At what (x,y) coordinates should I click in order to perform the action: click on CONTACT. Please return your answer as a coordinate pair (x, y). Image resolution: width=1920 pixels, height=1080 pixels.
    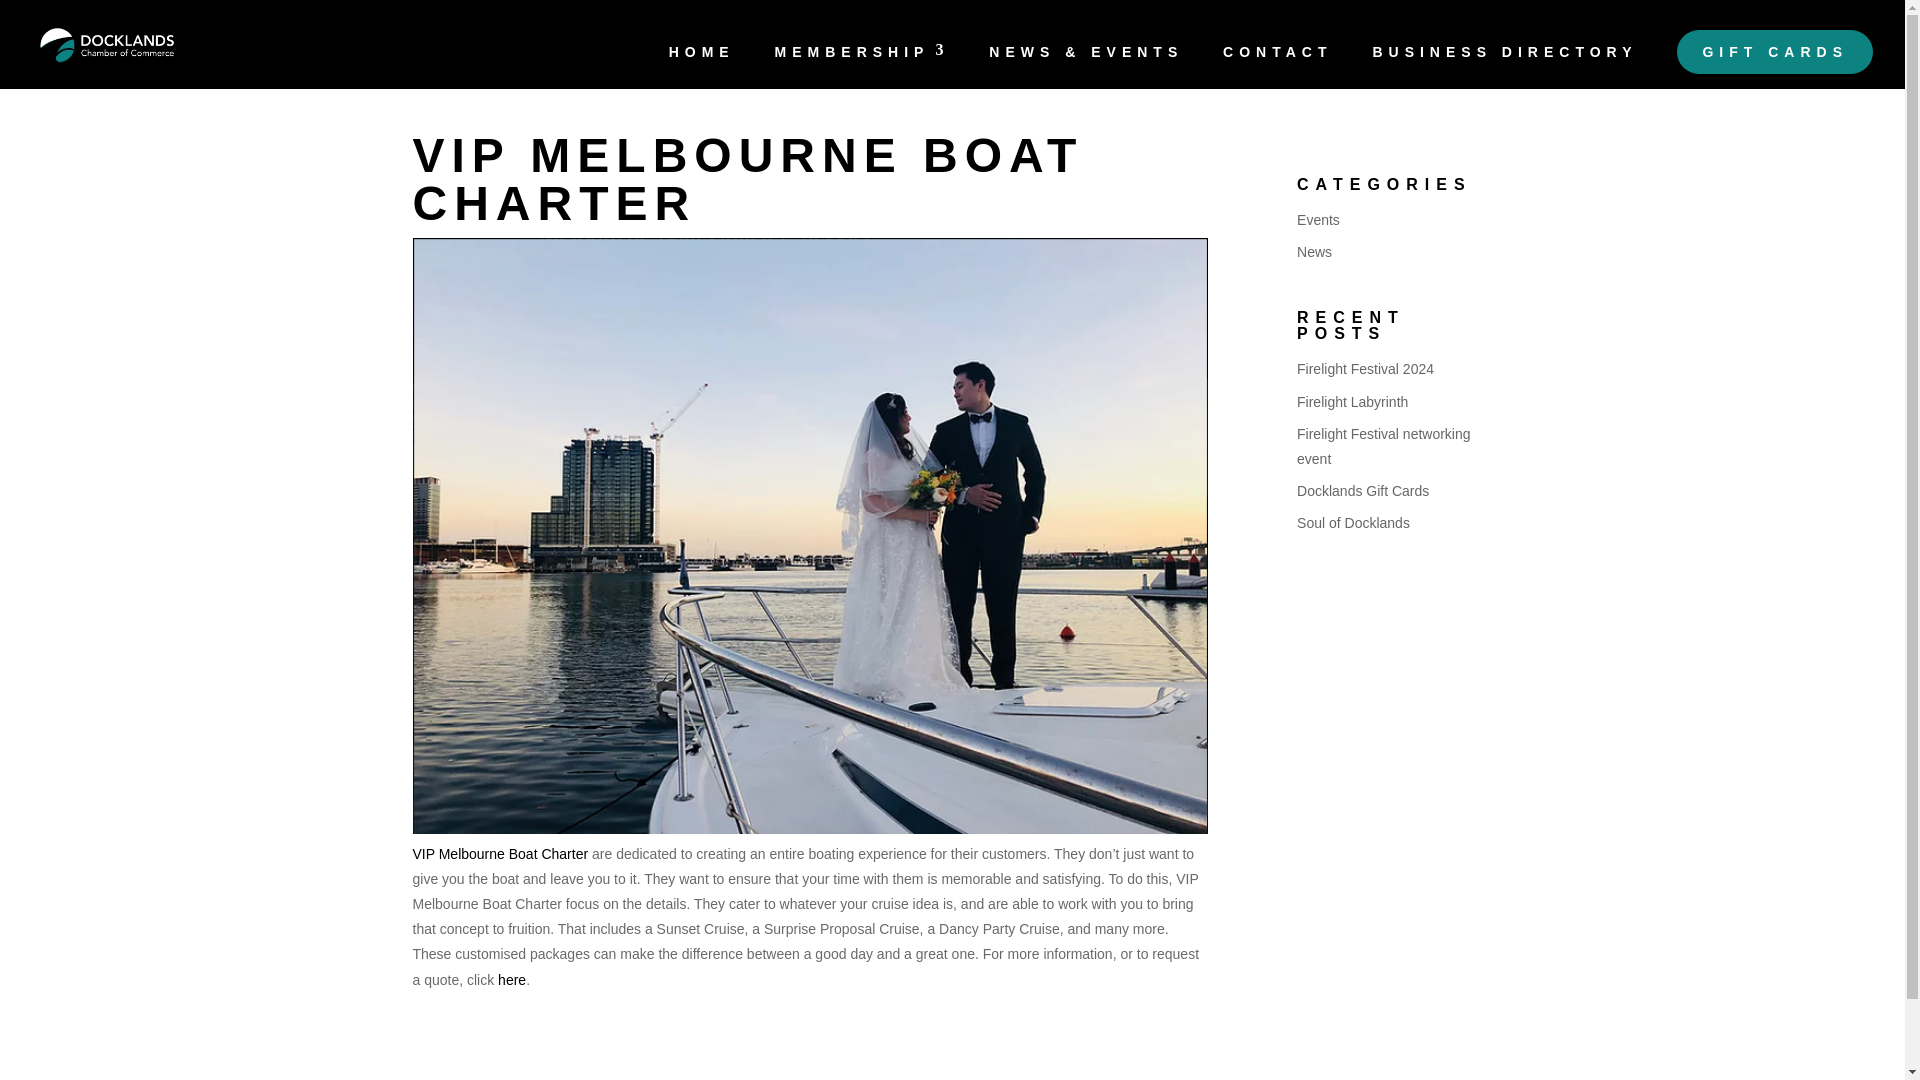
    Looking at the image, I should click on (1278, 66).